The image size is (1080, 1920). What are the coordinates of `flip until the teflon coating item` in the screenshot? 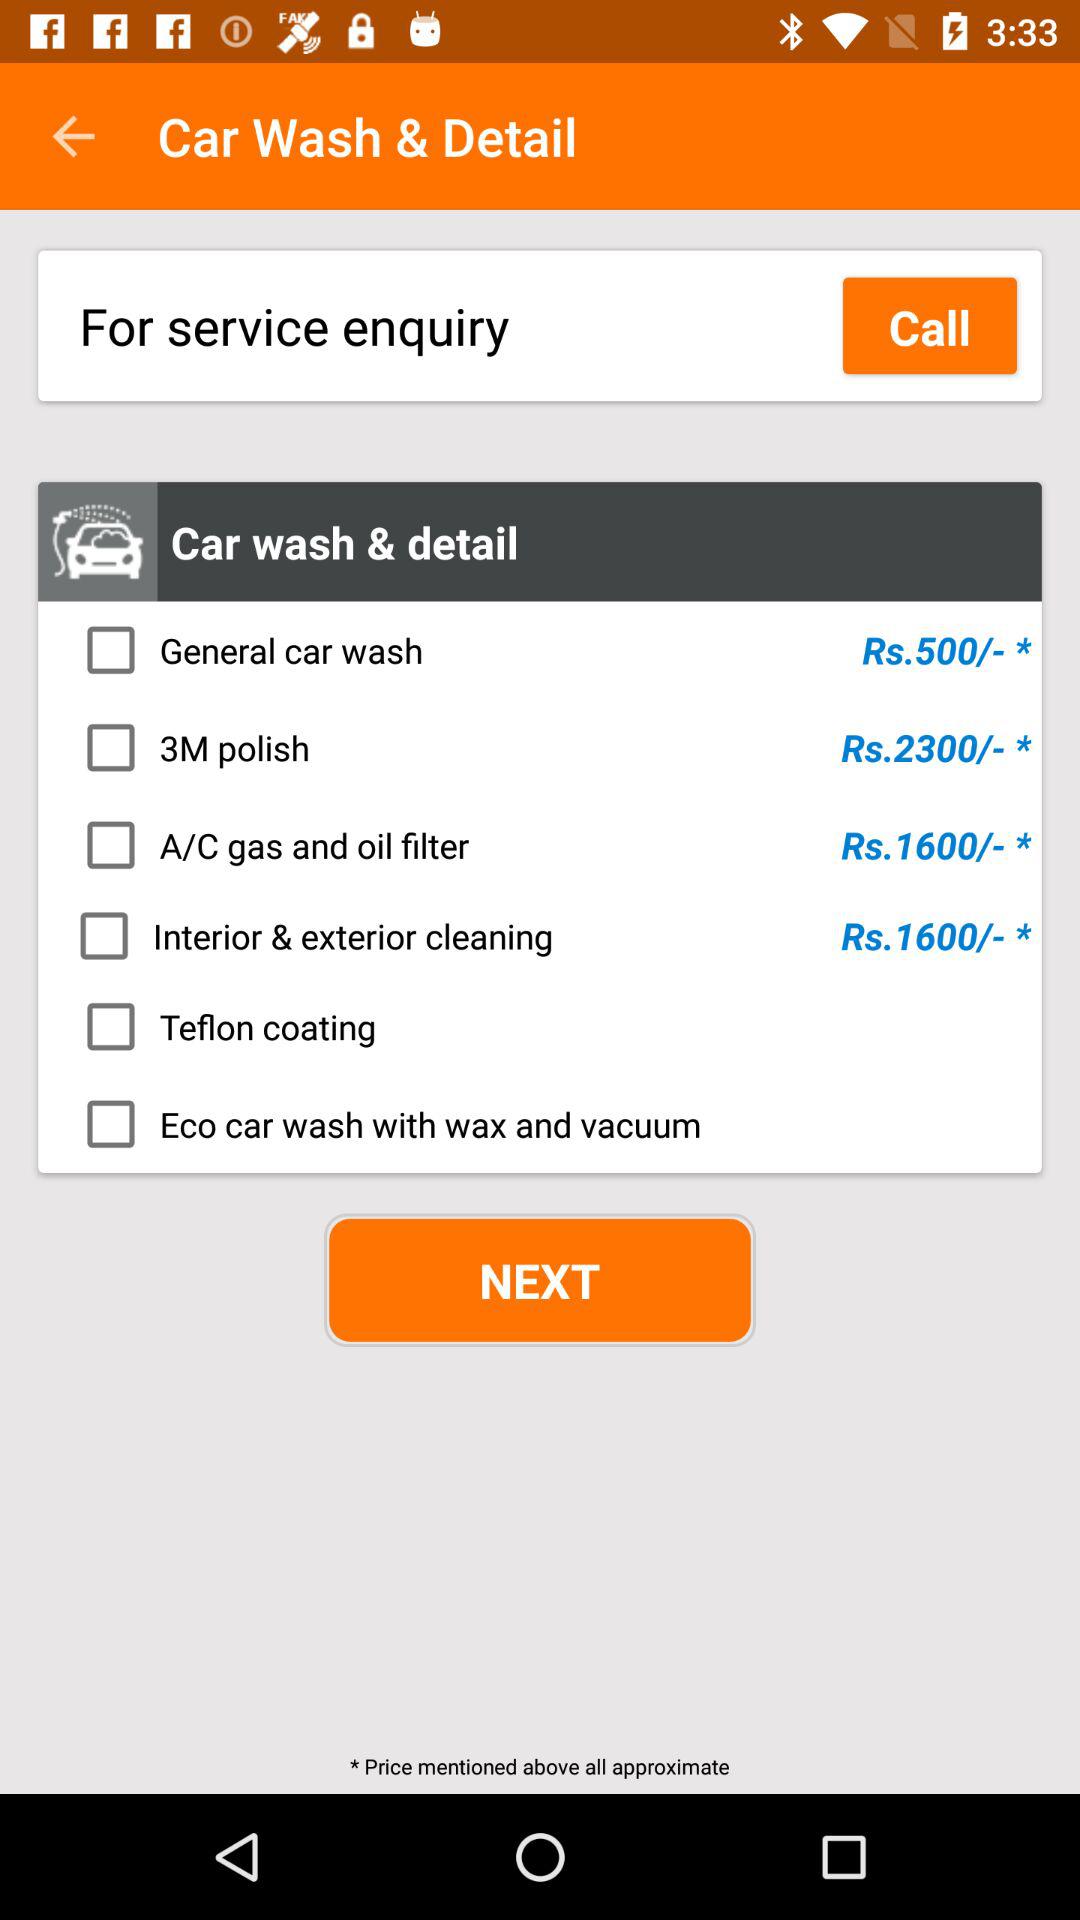 It's located at (546, 1026).